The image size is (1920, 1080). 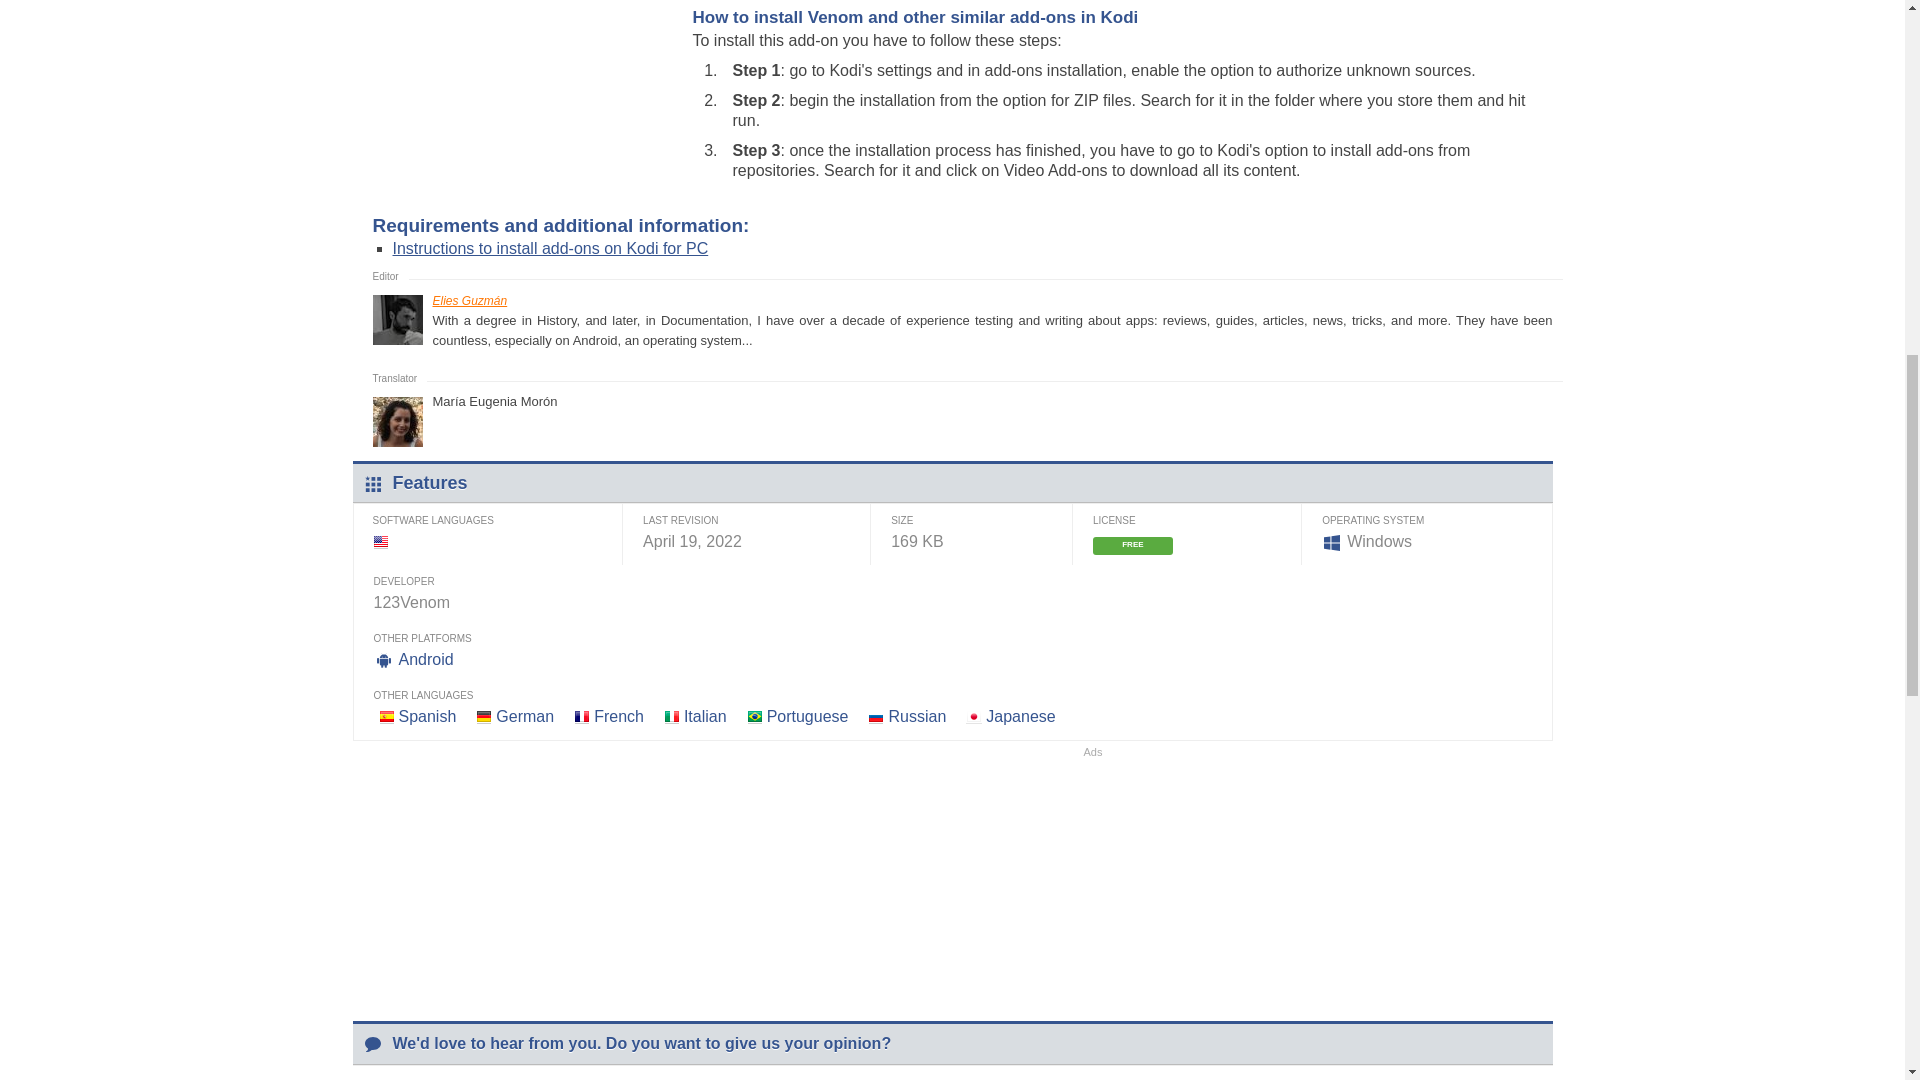 What do you see at coordinates (426, 716) in the screenshot?
I see `Spanish` at bounding box center [426, 716].